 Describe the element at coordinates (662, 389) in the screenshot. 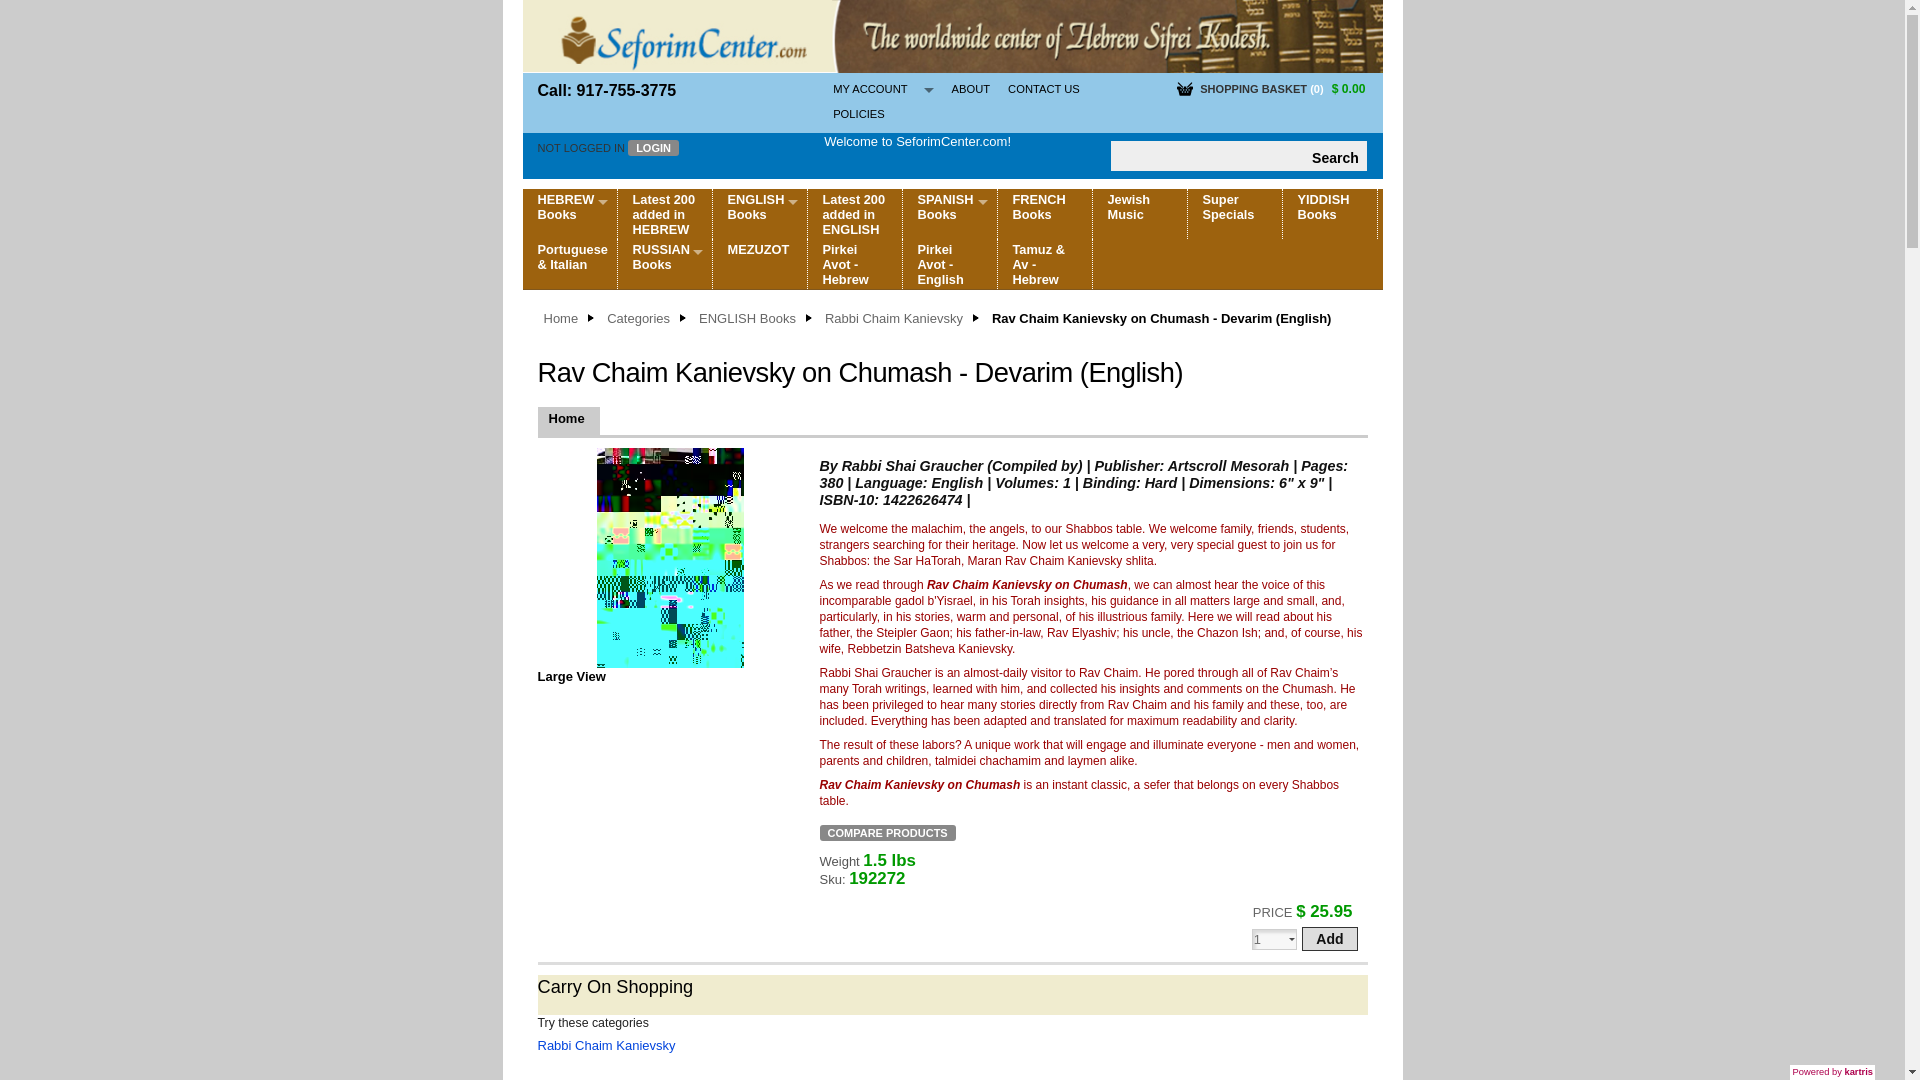

I see `Otzrot Chaim with commentaries` at that location.